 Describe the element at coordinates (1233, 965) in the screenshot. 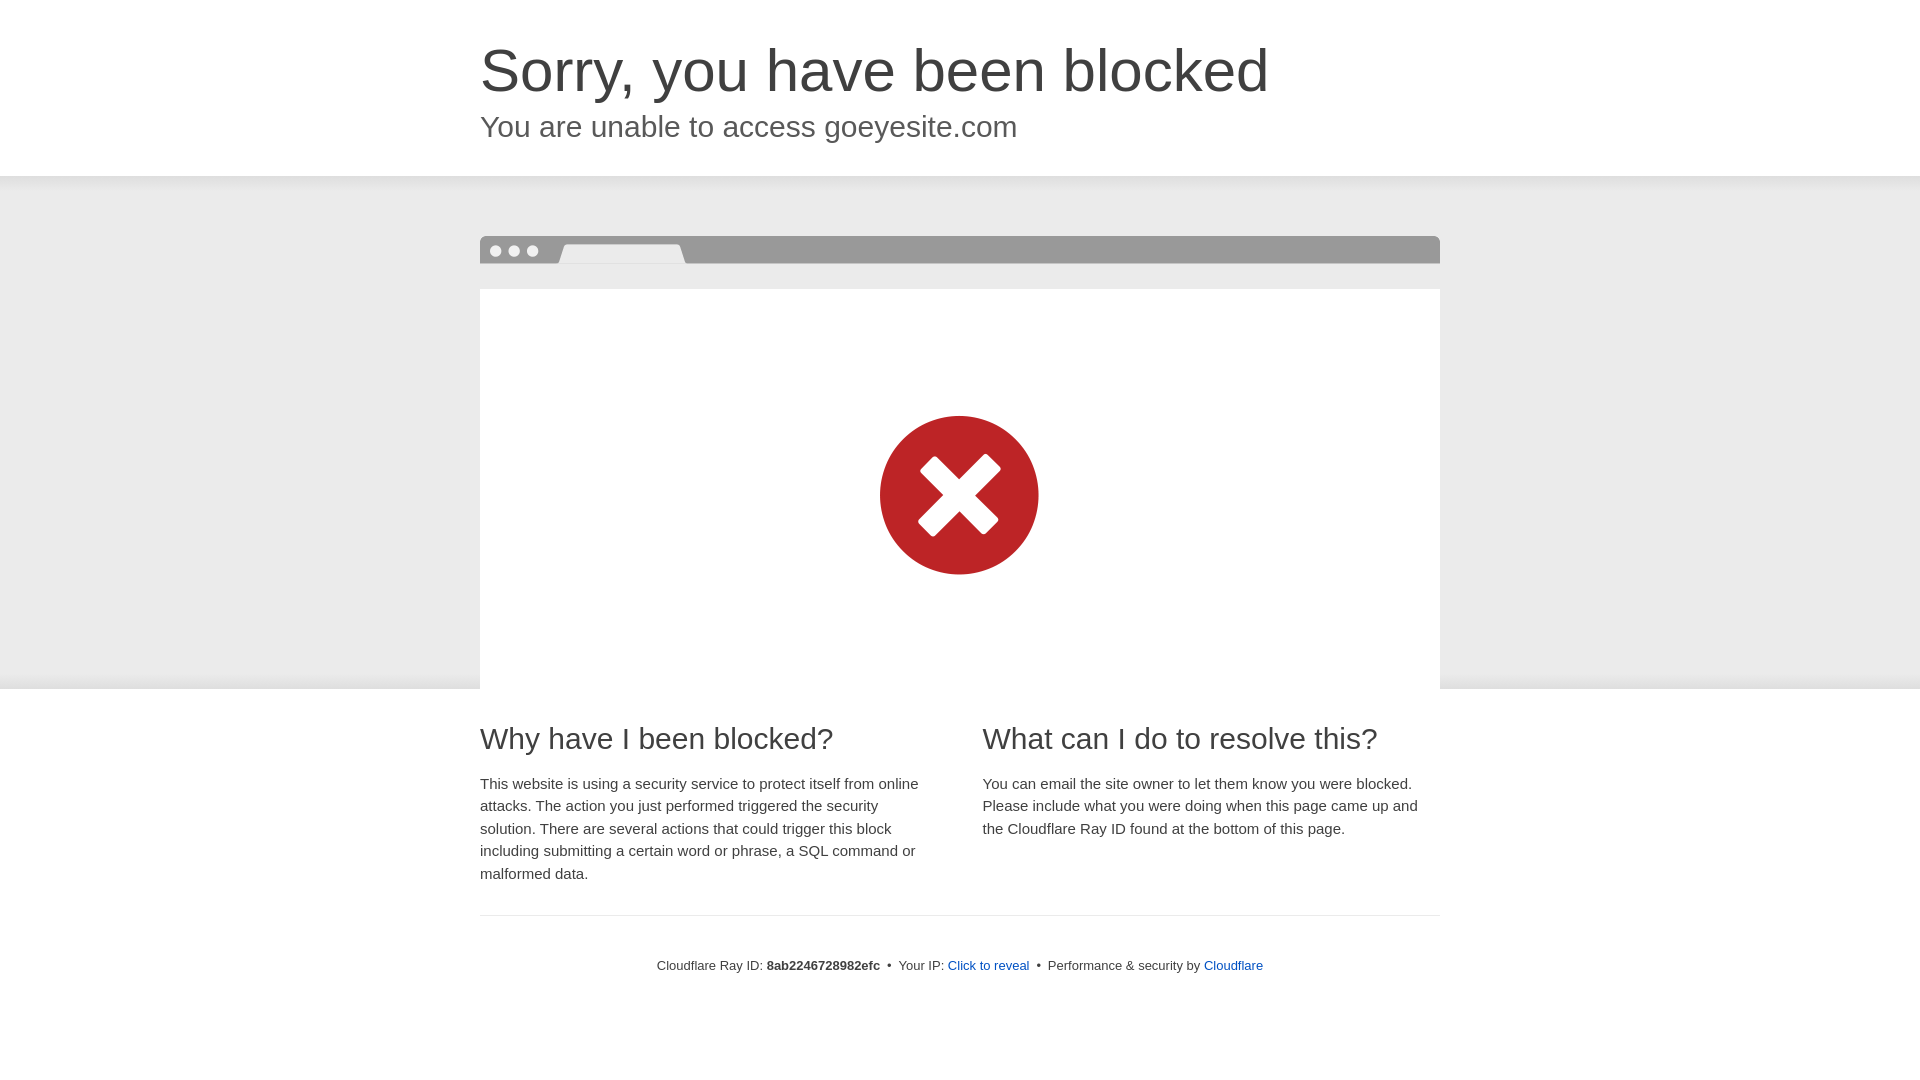

I see `Cloudflare` at that location.